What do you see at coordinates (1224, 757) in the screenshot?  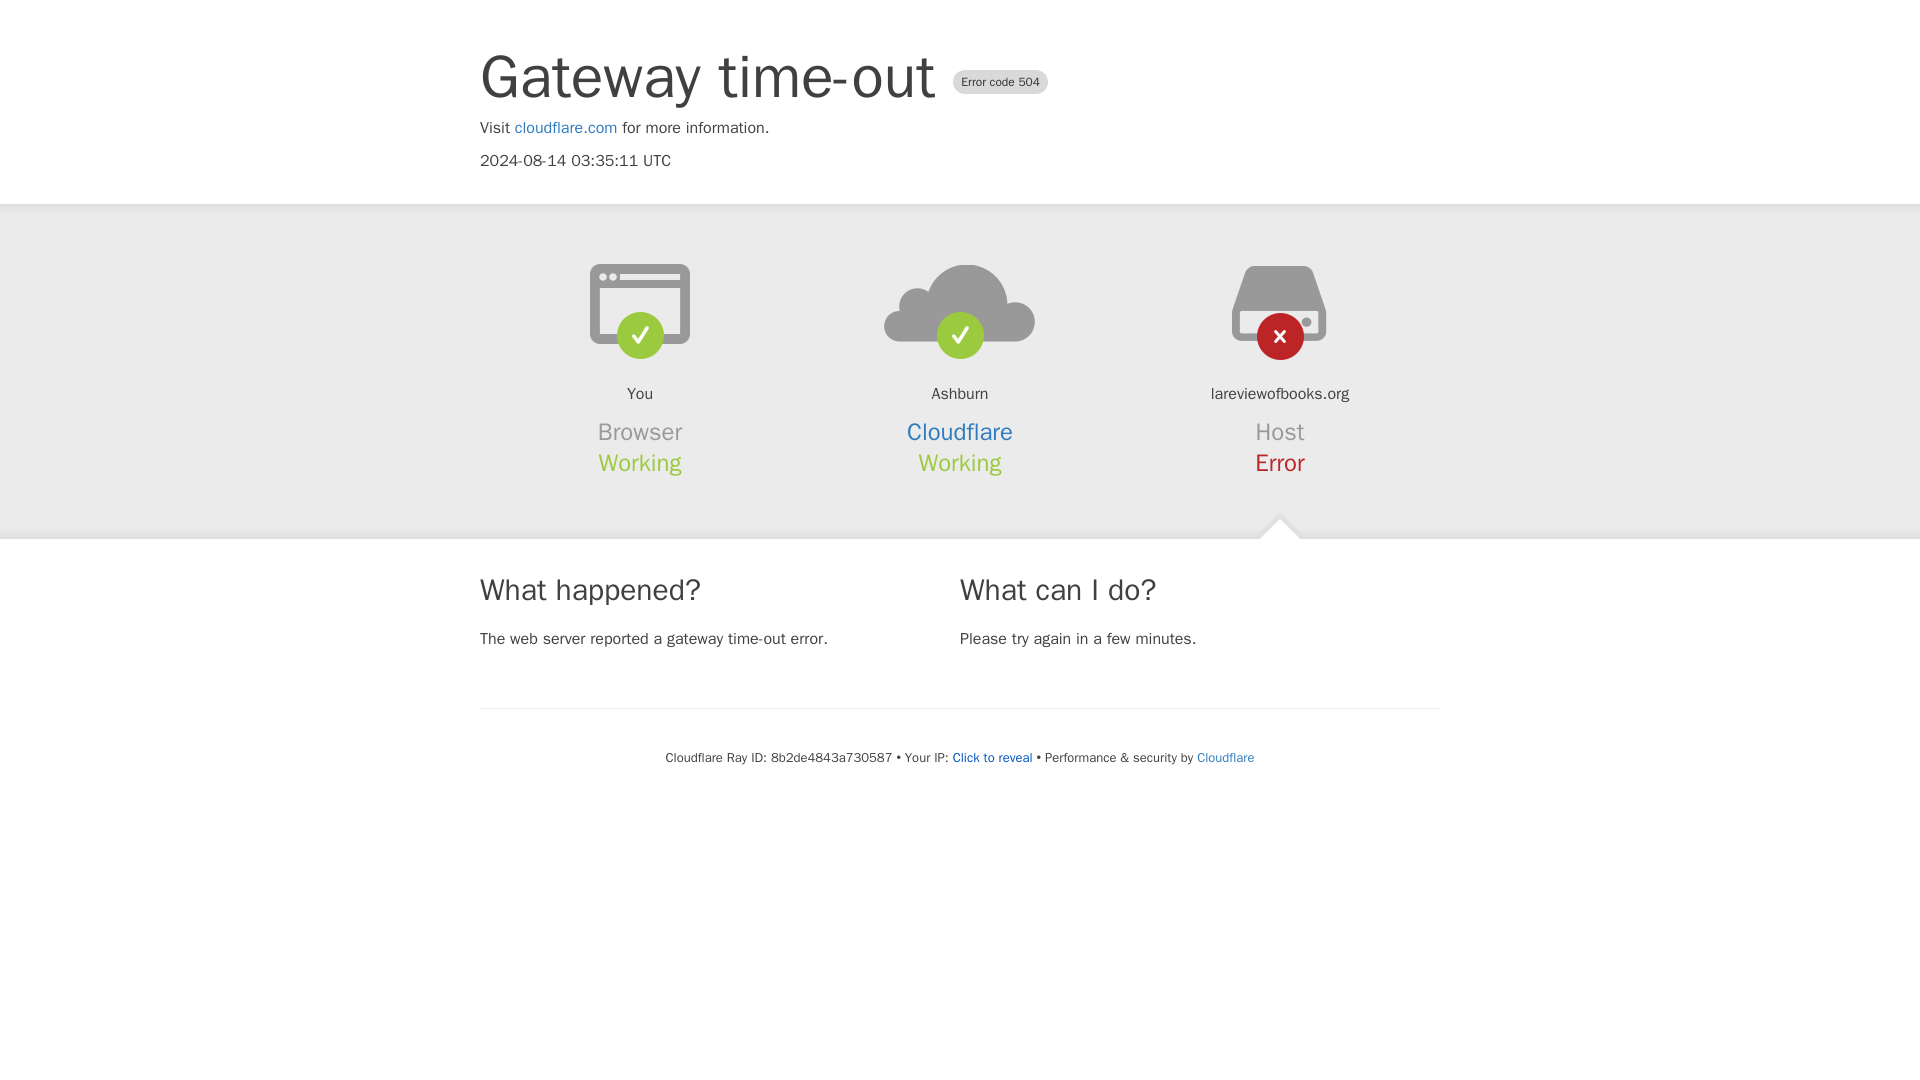 I see `Cloudflare` at bounding box center [1224, 757].